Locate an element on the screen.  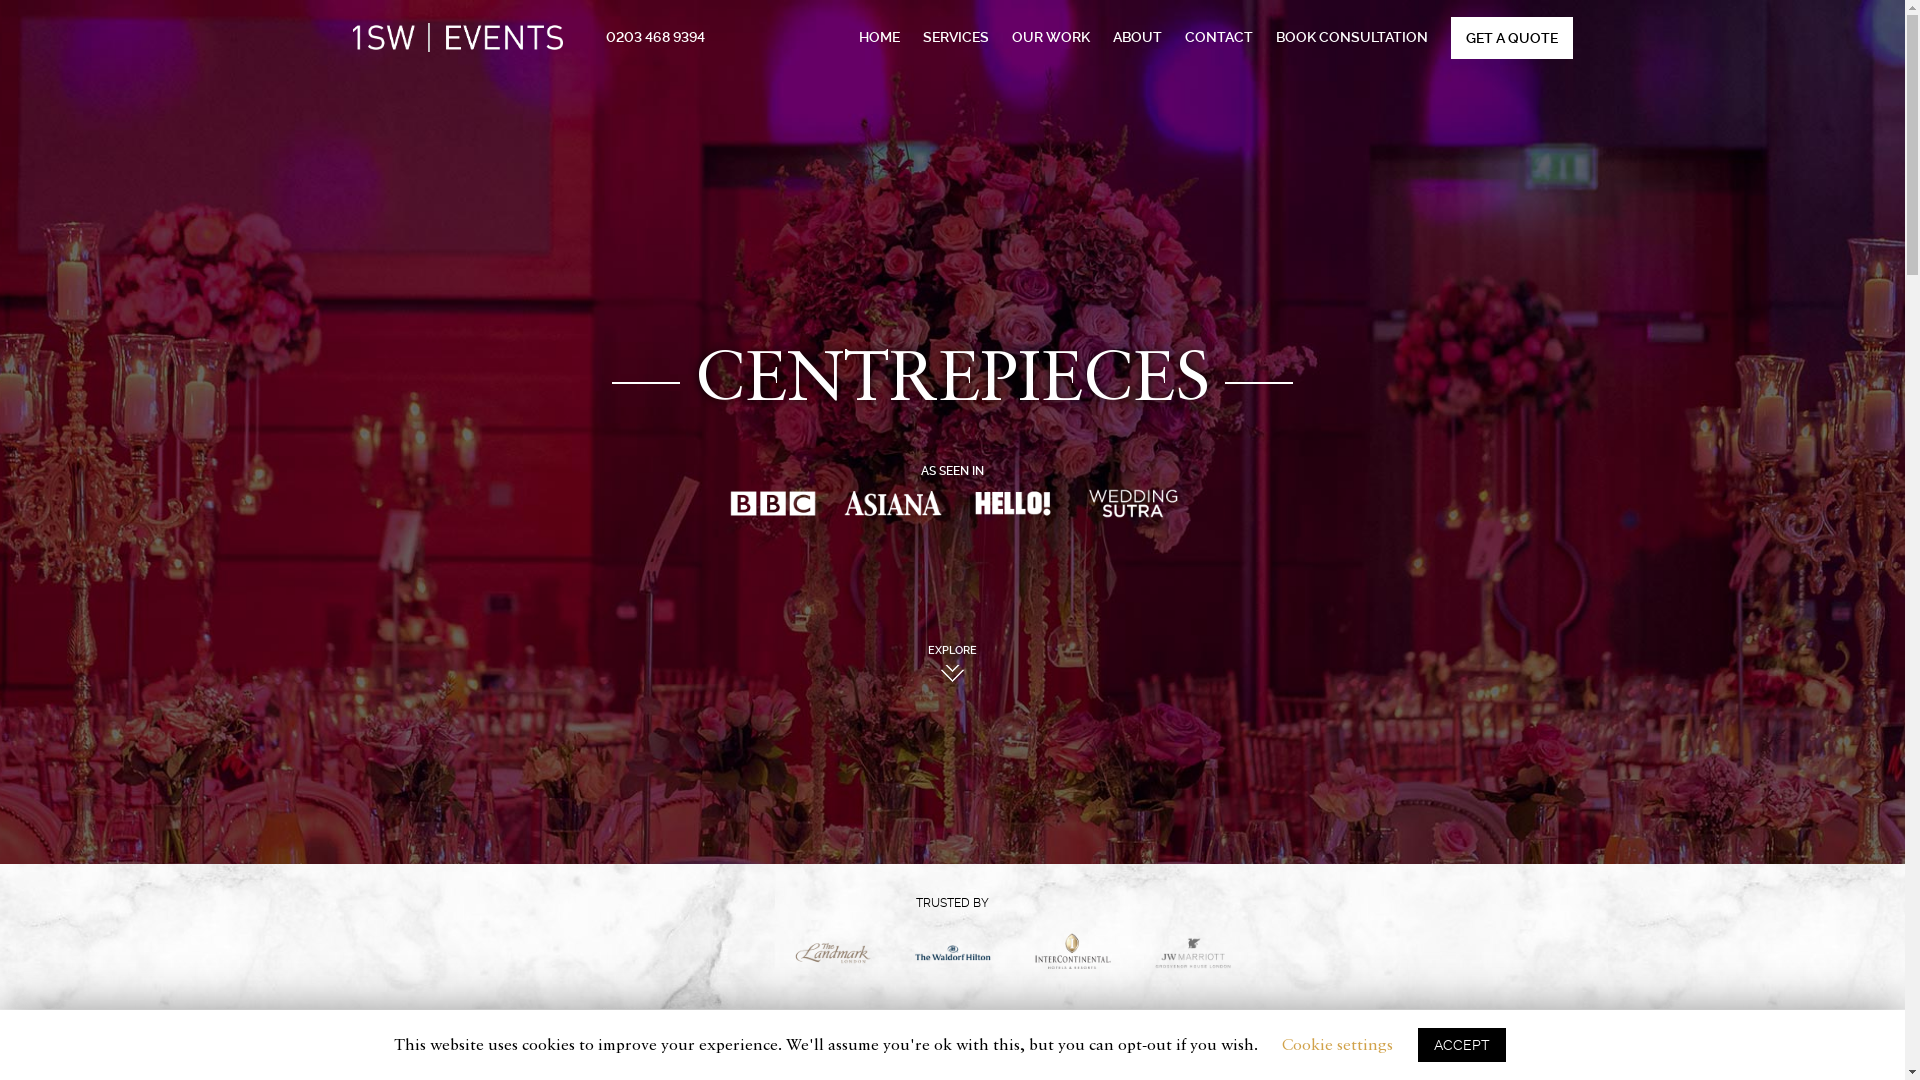
GET A QUOTE is located at coordinates (1512, 38).